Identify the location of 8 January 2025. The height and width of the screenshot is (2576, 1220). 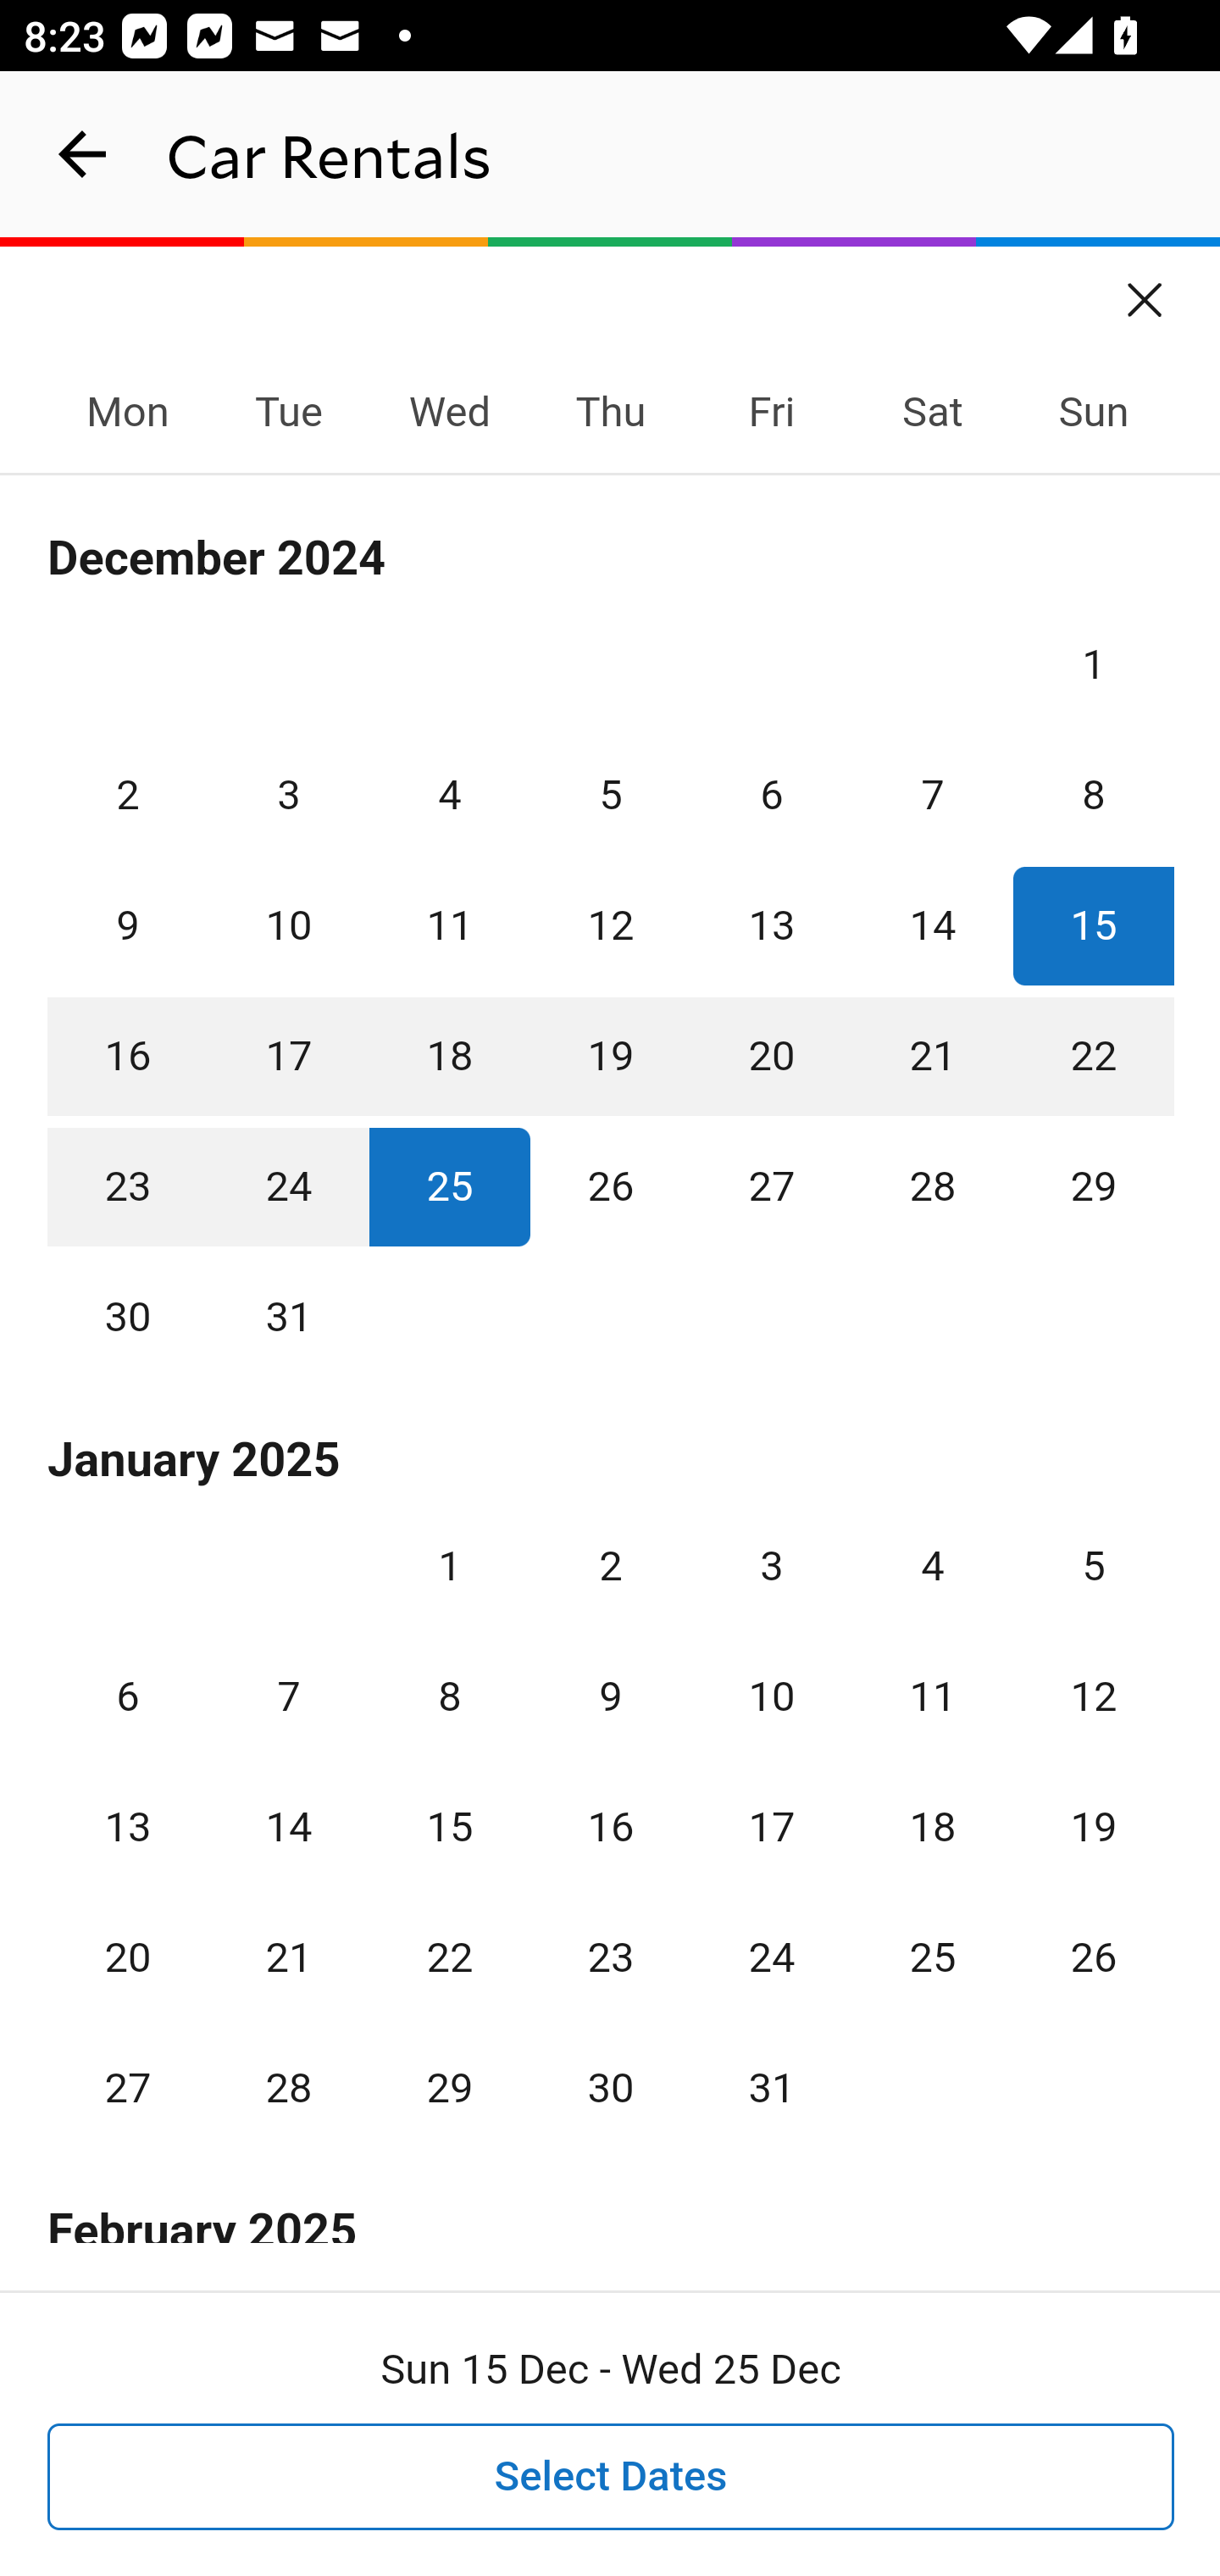
(449, 1697).